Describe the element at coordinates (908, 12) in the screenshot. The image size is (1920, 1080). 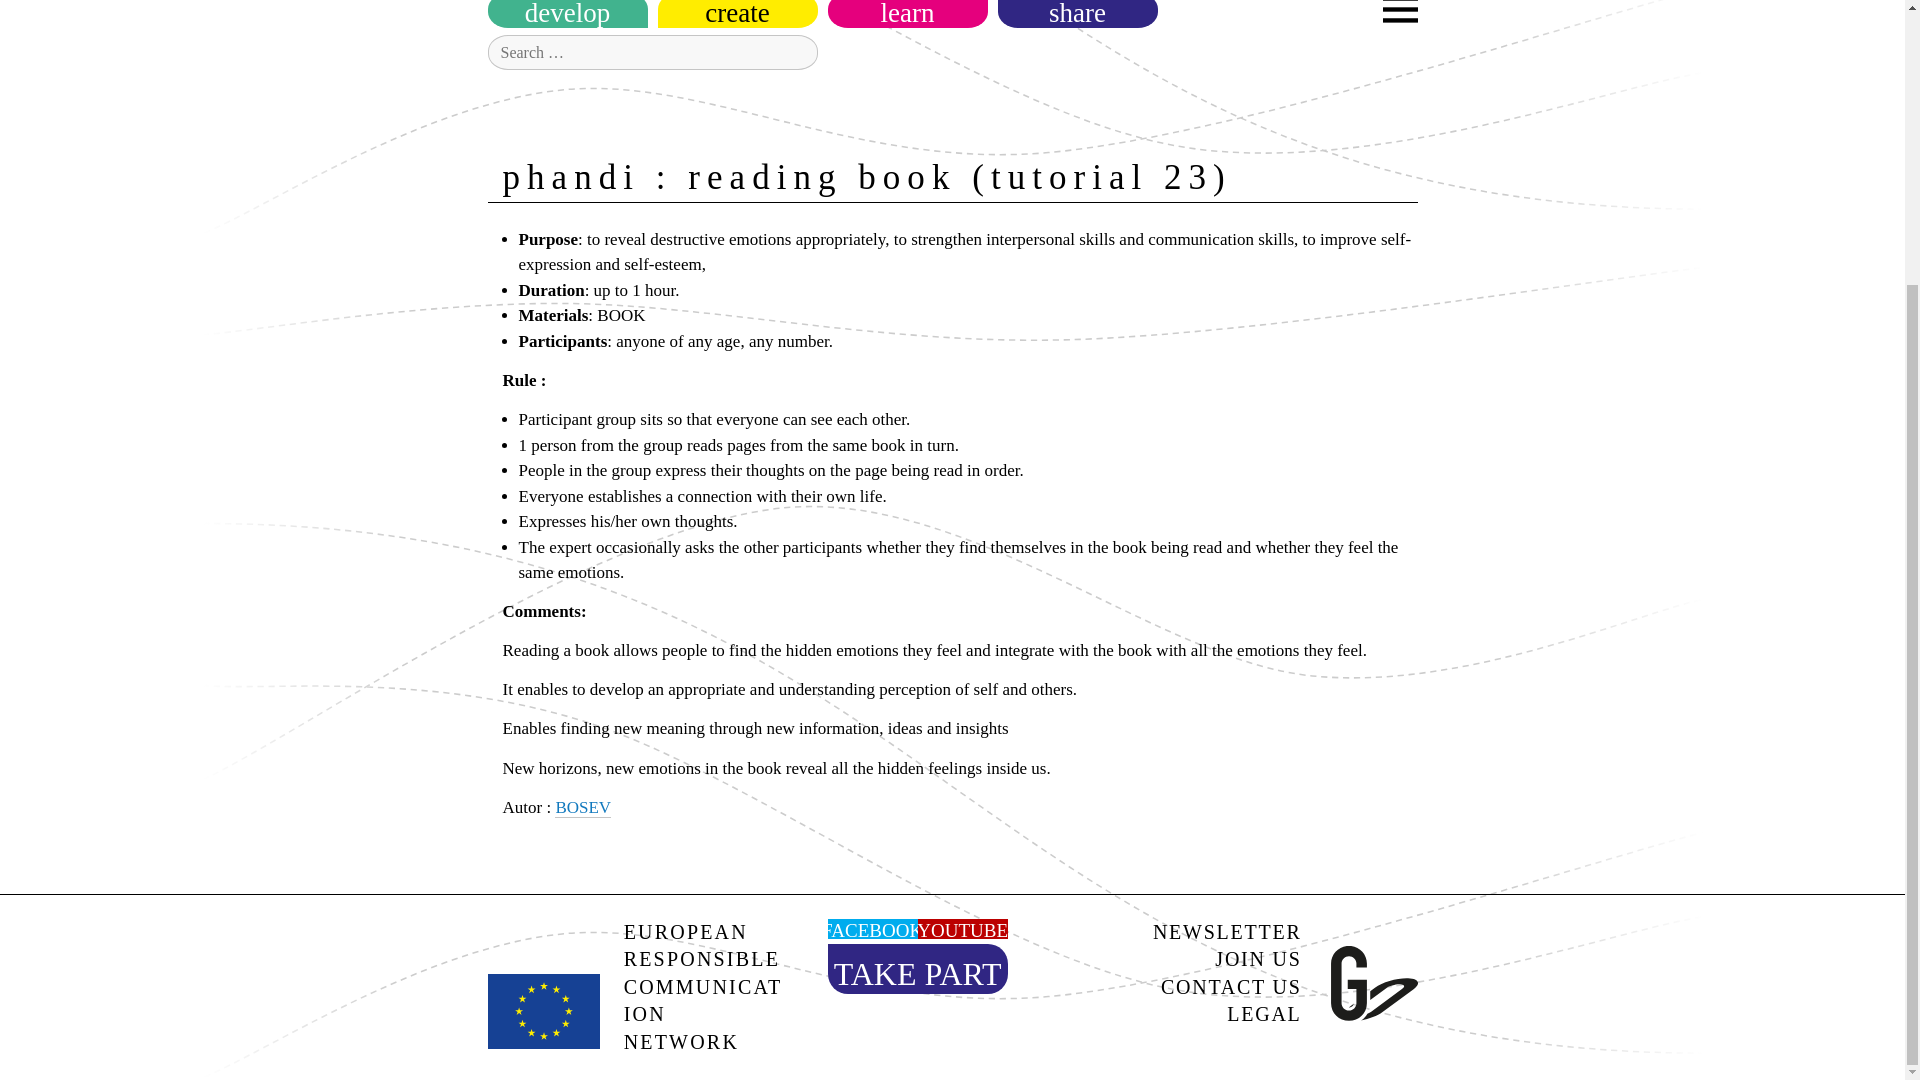
I see `learn` at that location.